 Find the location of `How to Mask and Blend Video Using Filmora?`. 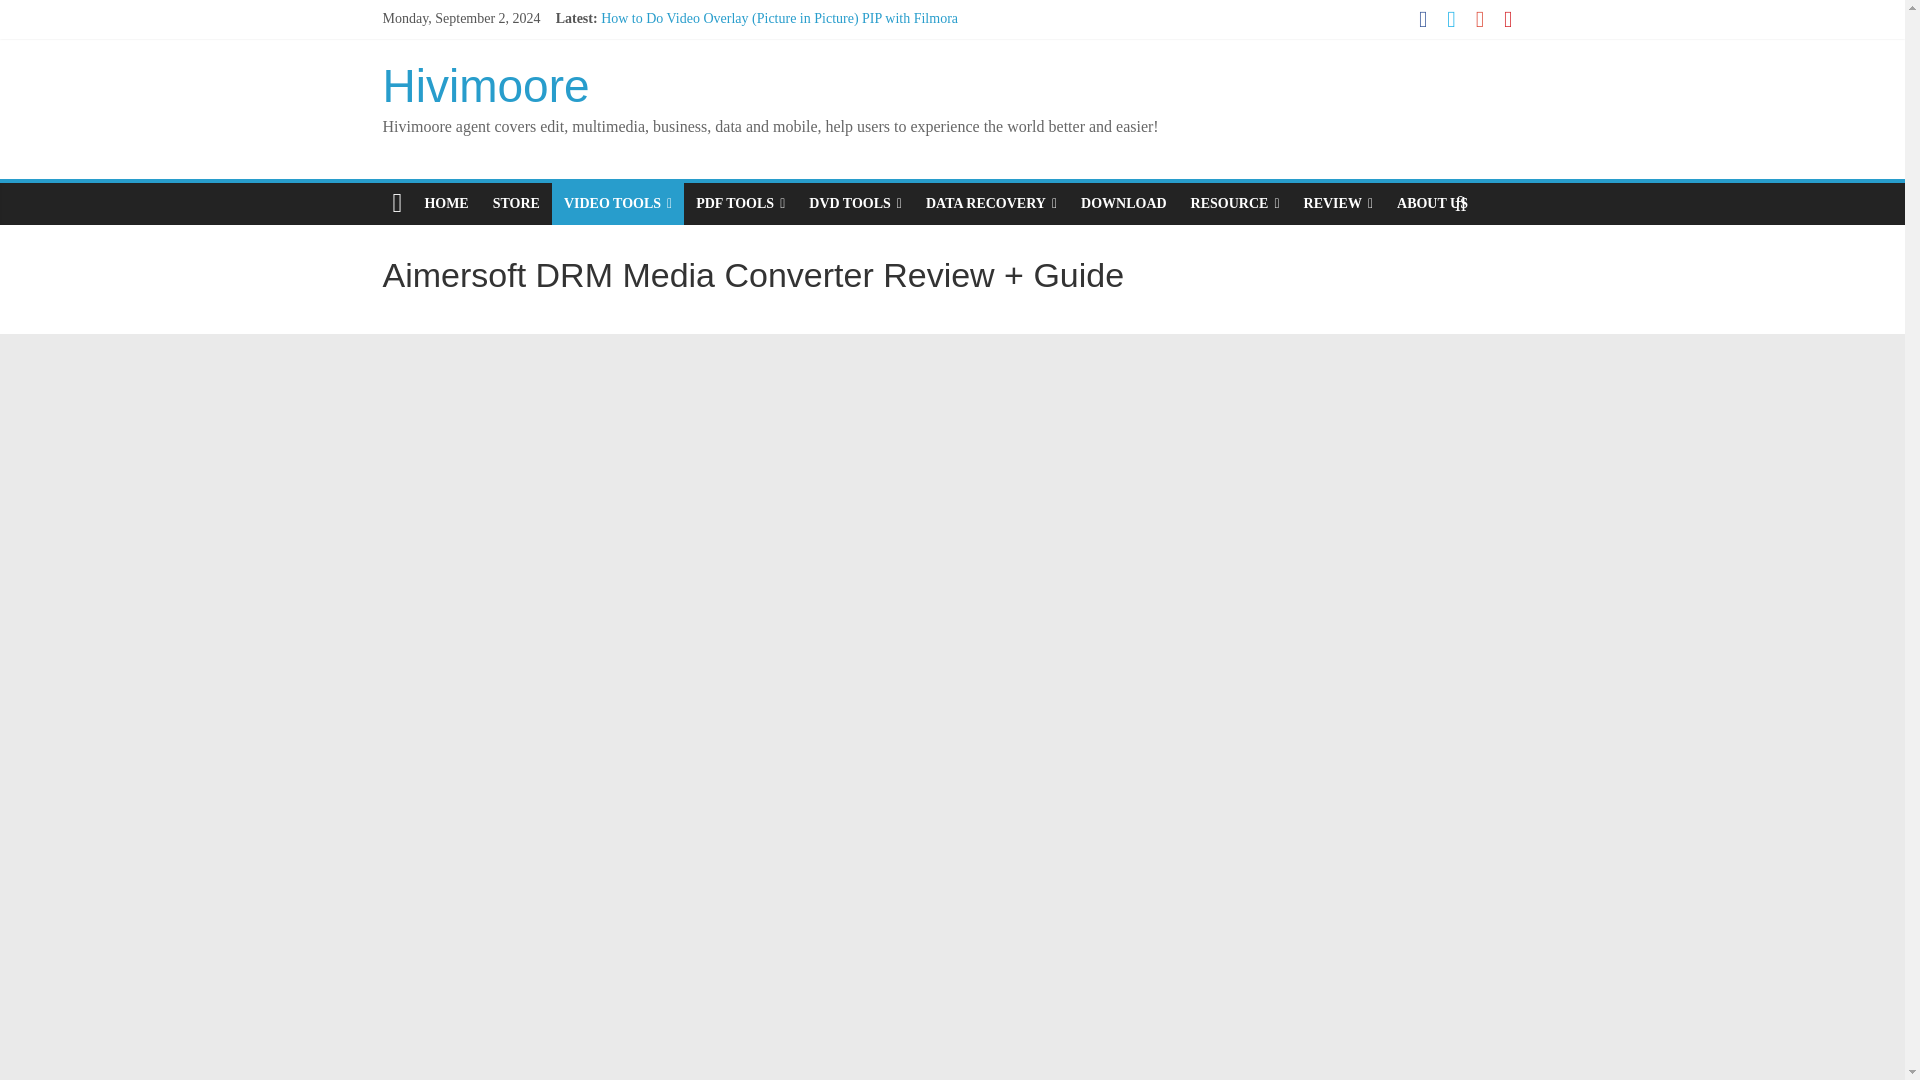

How to Mask and Blend Video Using Filmora? is located at coordinates (732, 40).